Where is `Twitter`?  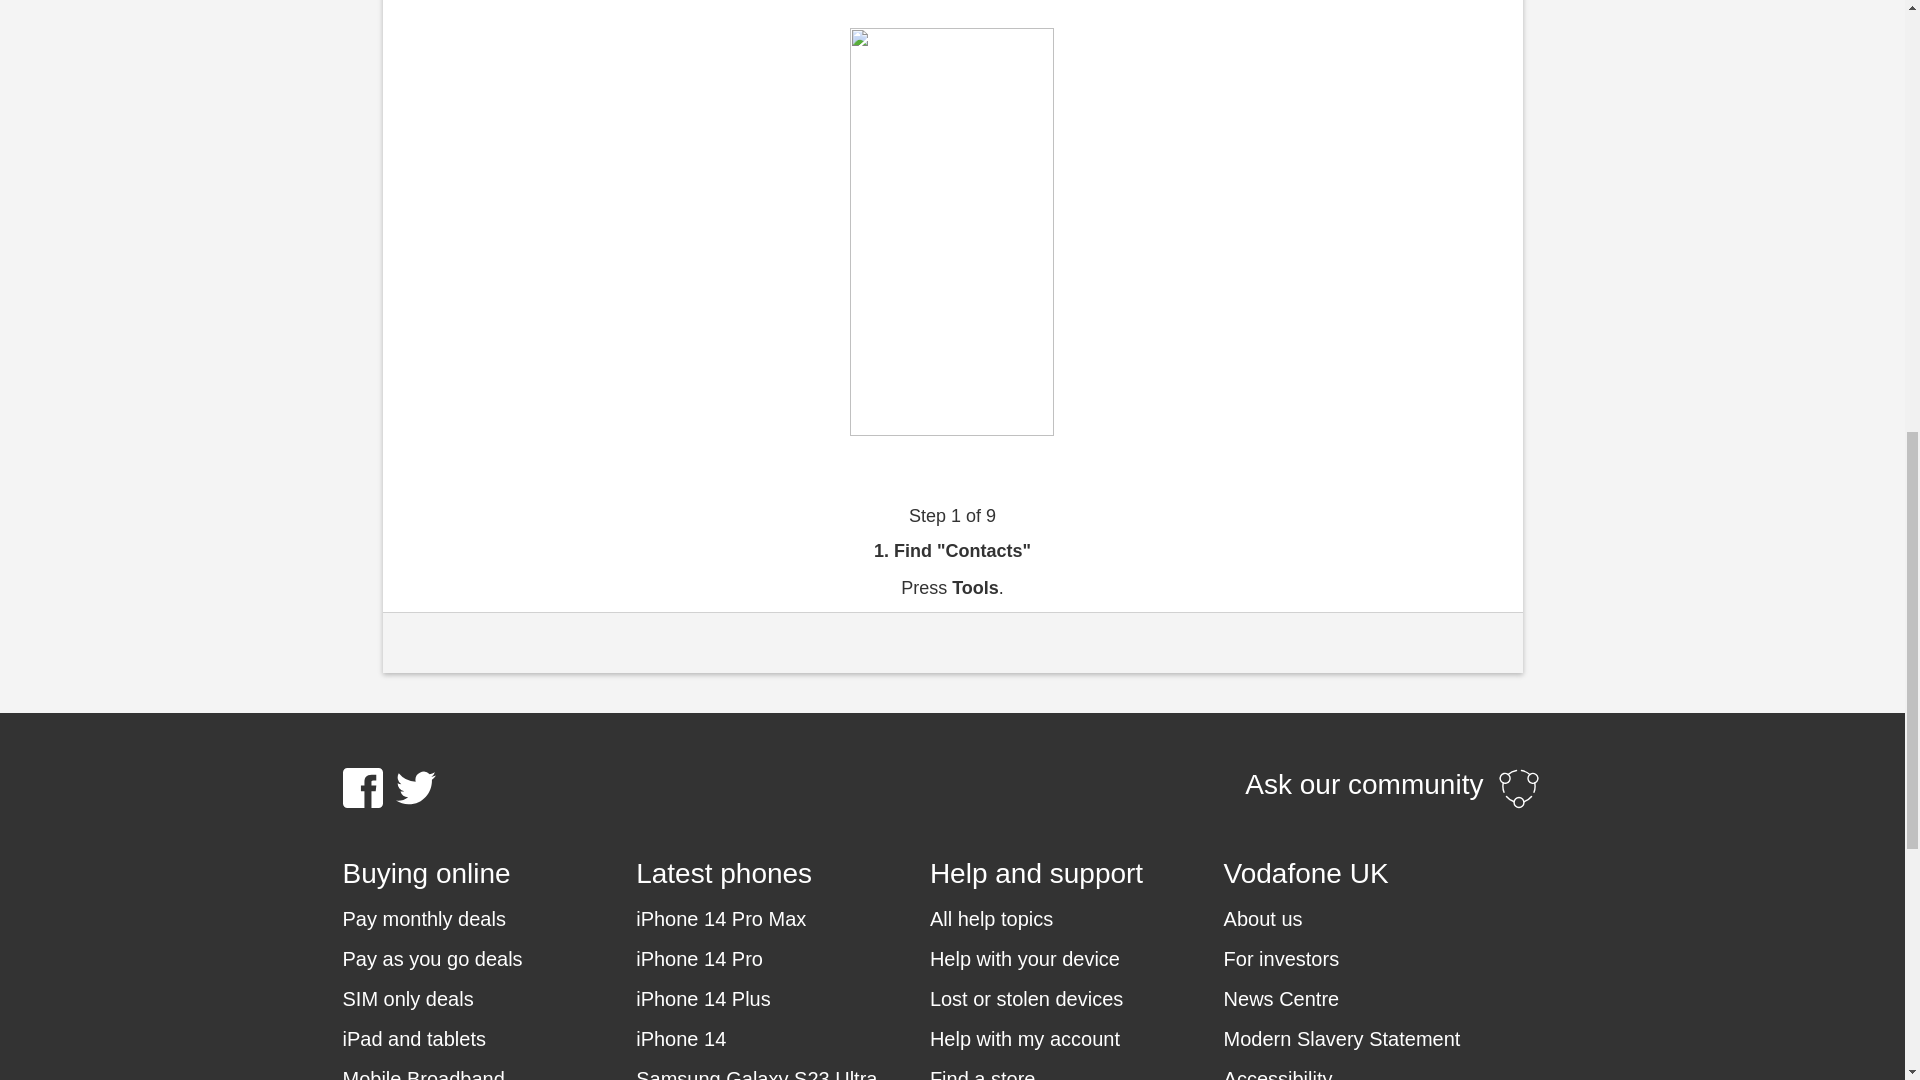
Twitter is located at coordinates (415, 787).